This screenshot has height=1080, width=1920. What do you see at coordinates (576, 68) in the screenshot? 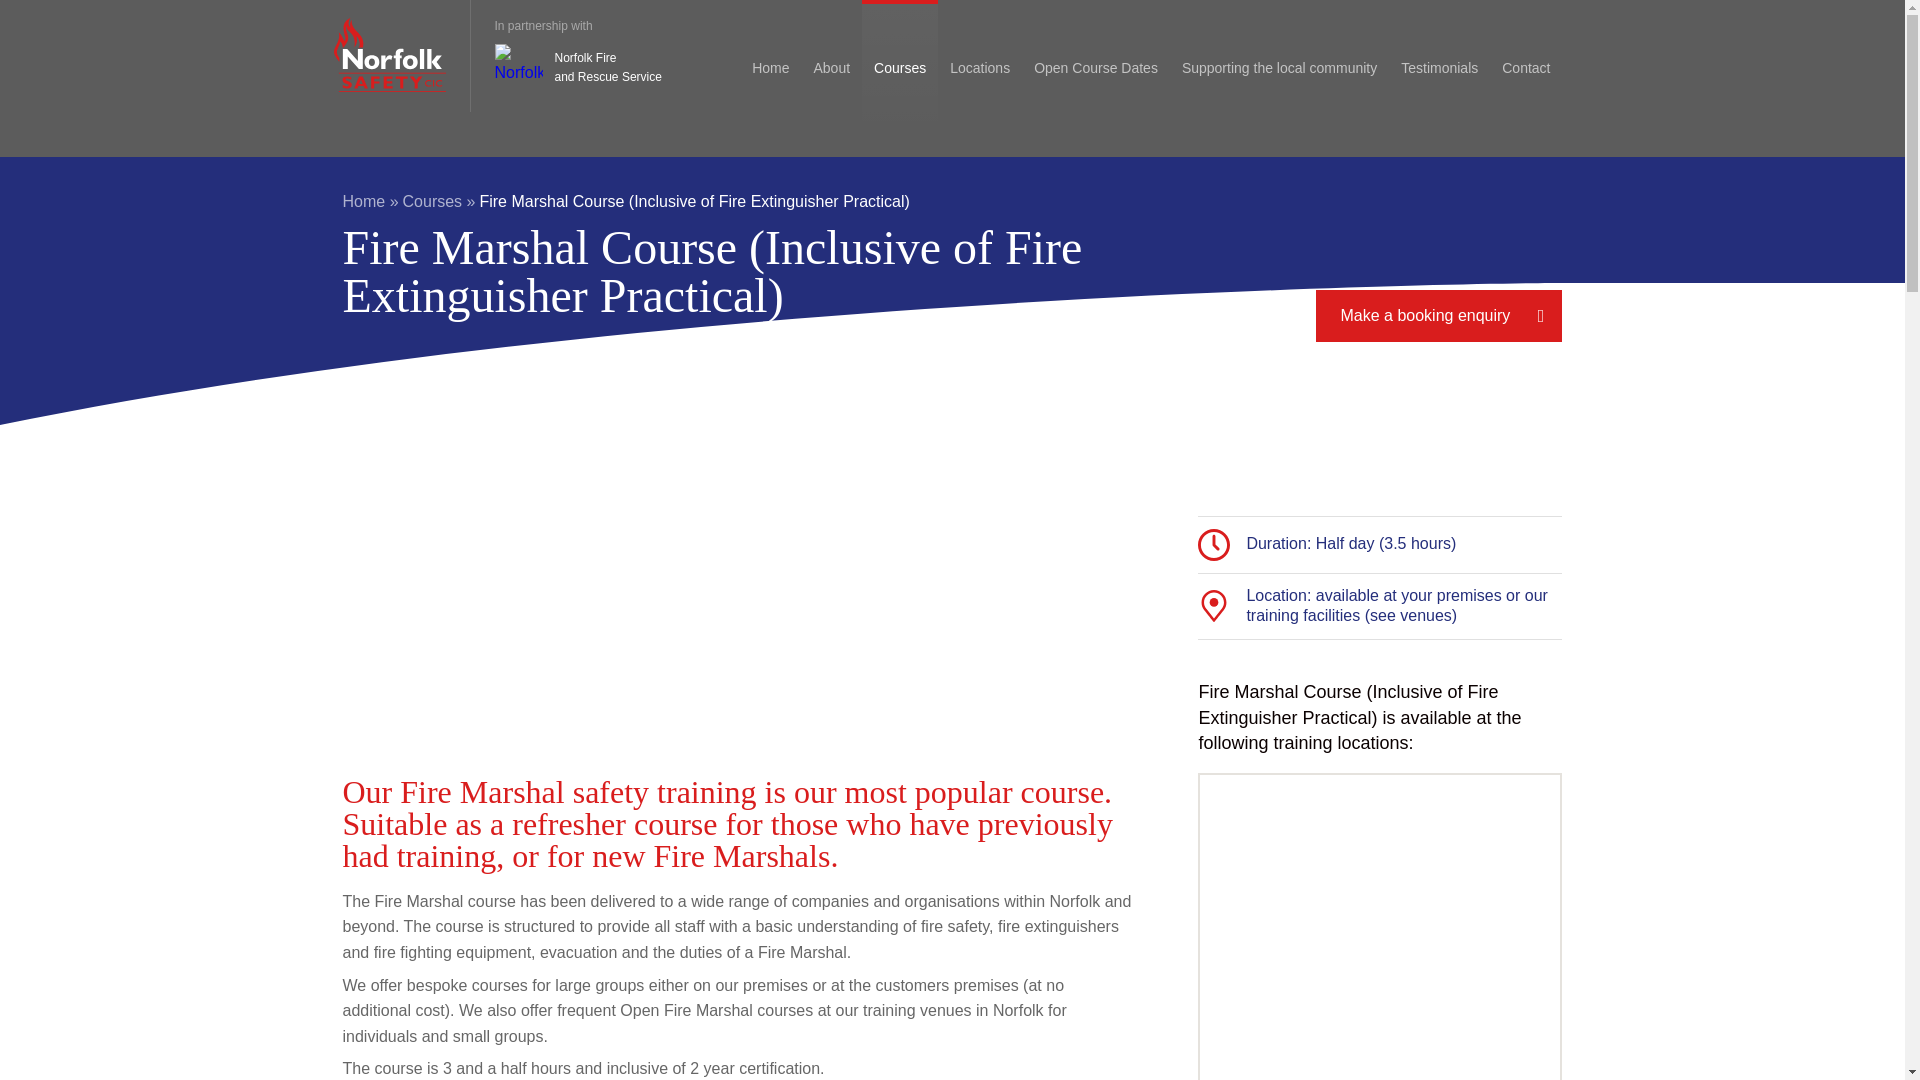
I see `Open Course Dates` at bounding box center [576, 68].